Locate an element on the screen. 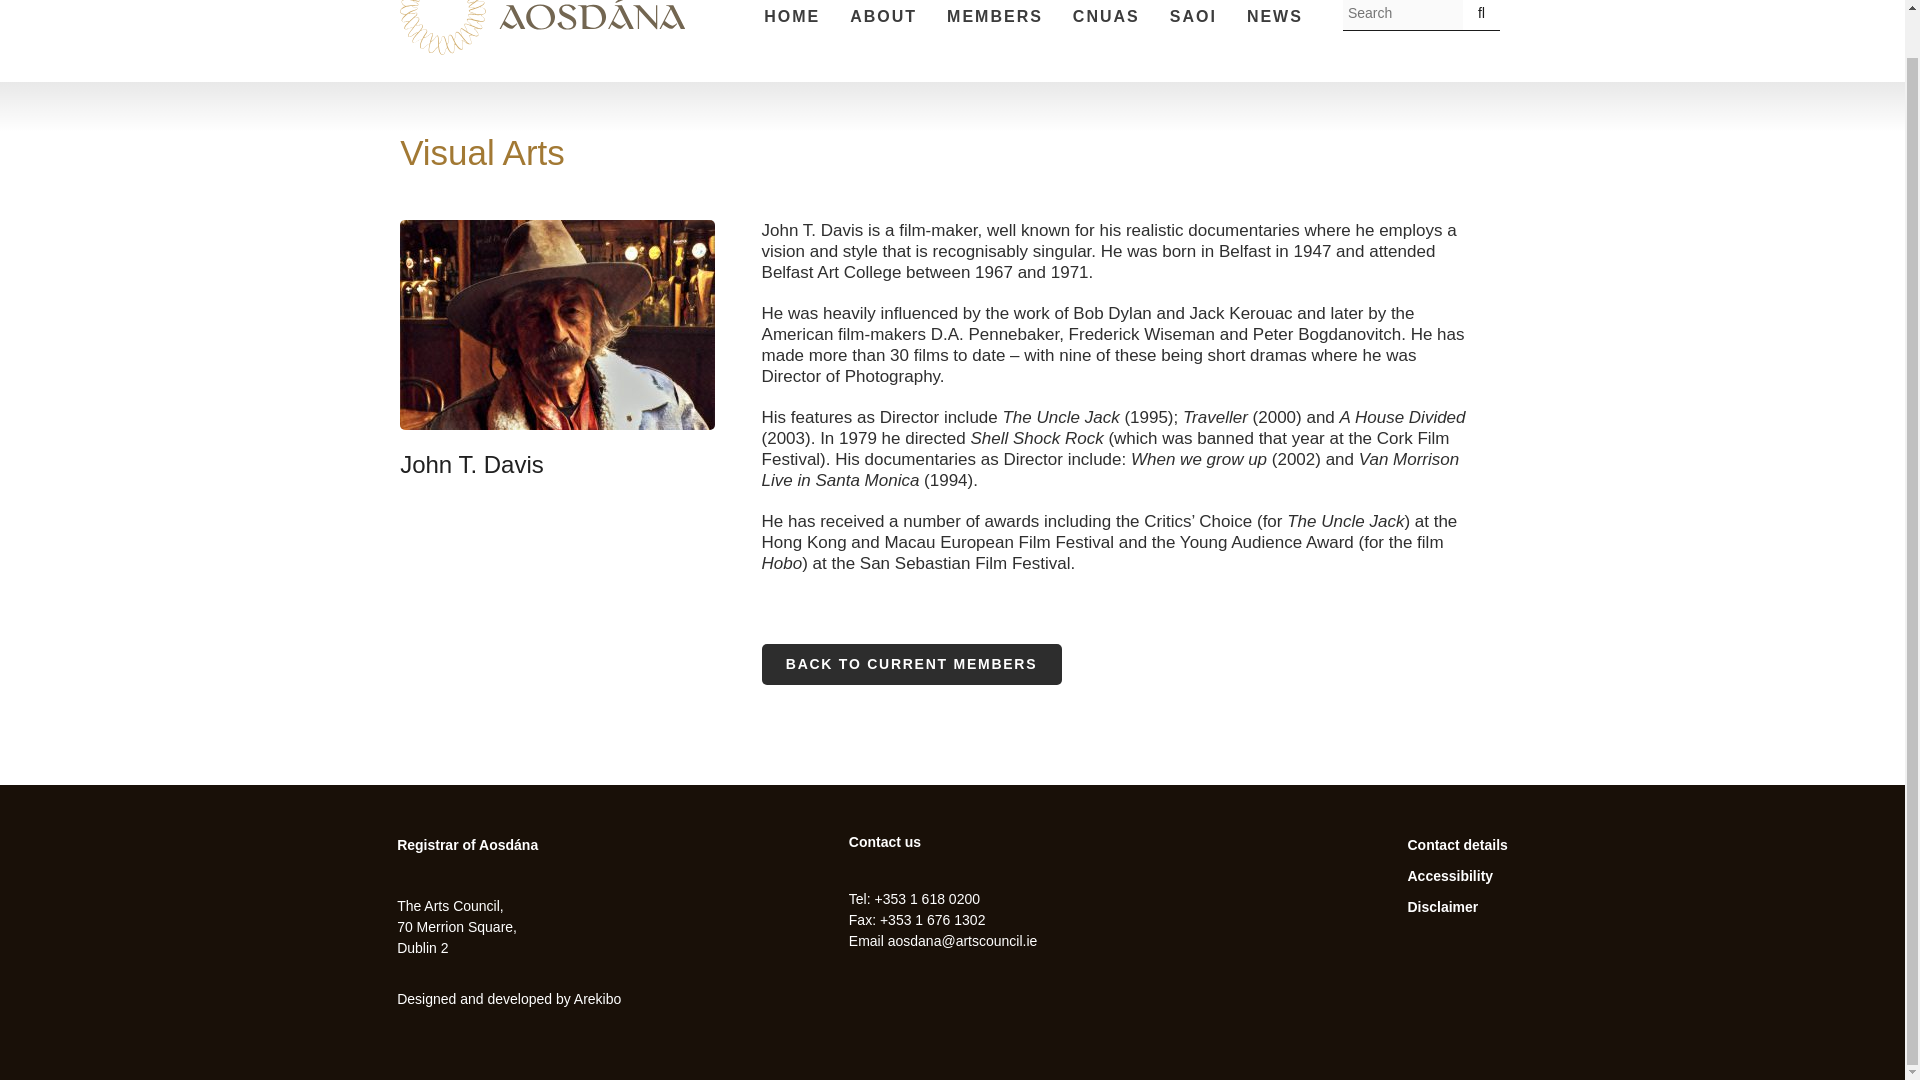  Disclaimer is located at coordinates (1442, 906).